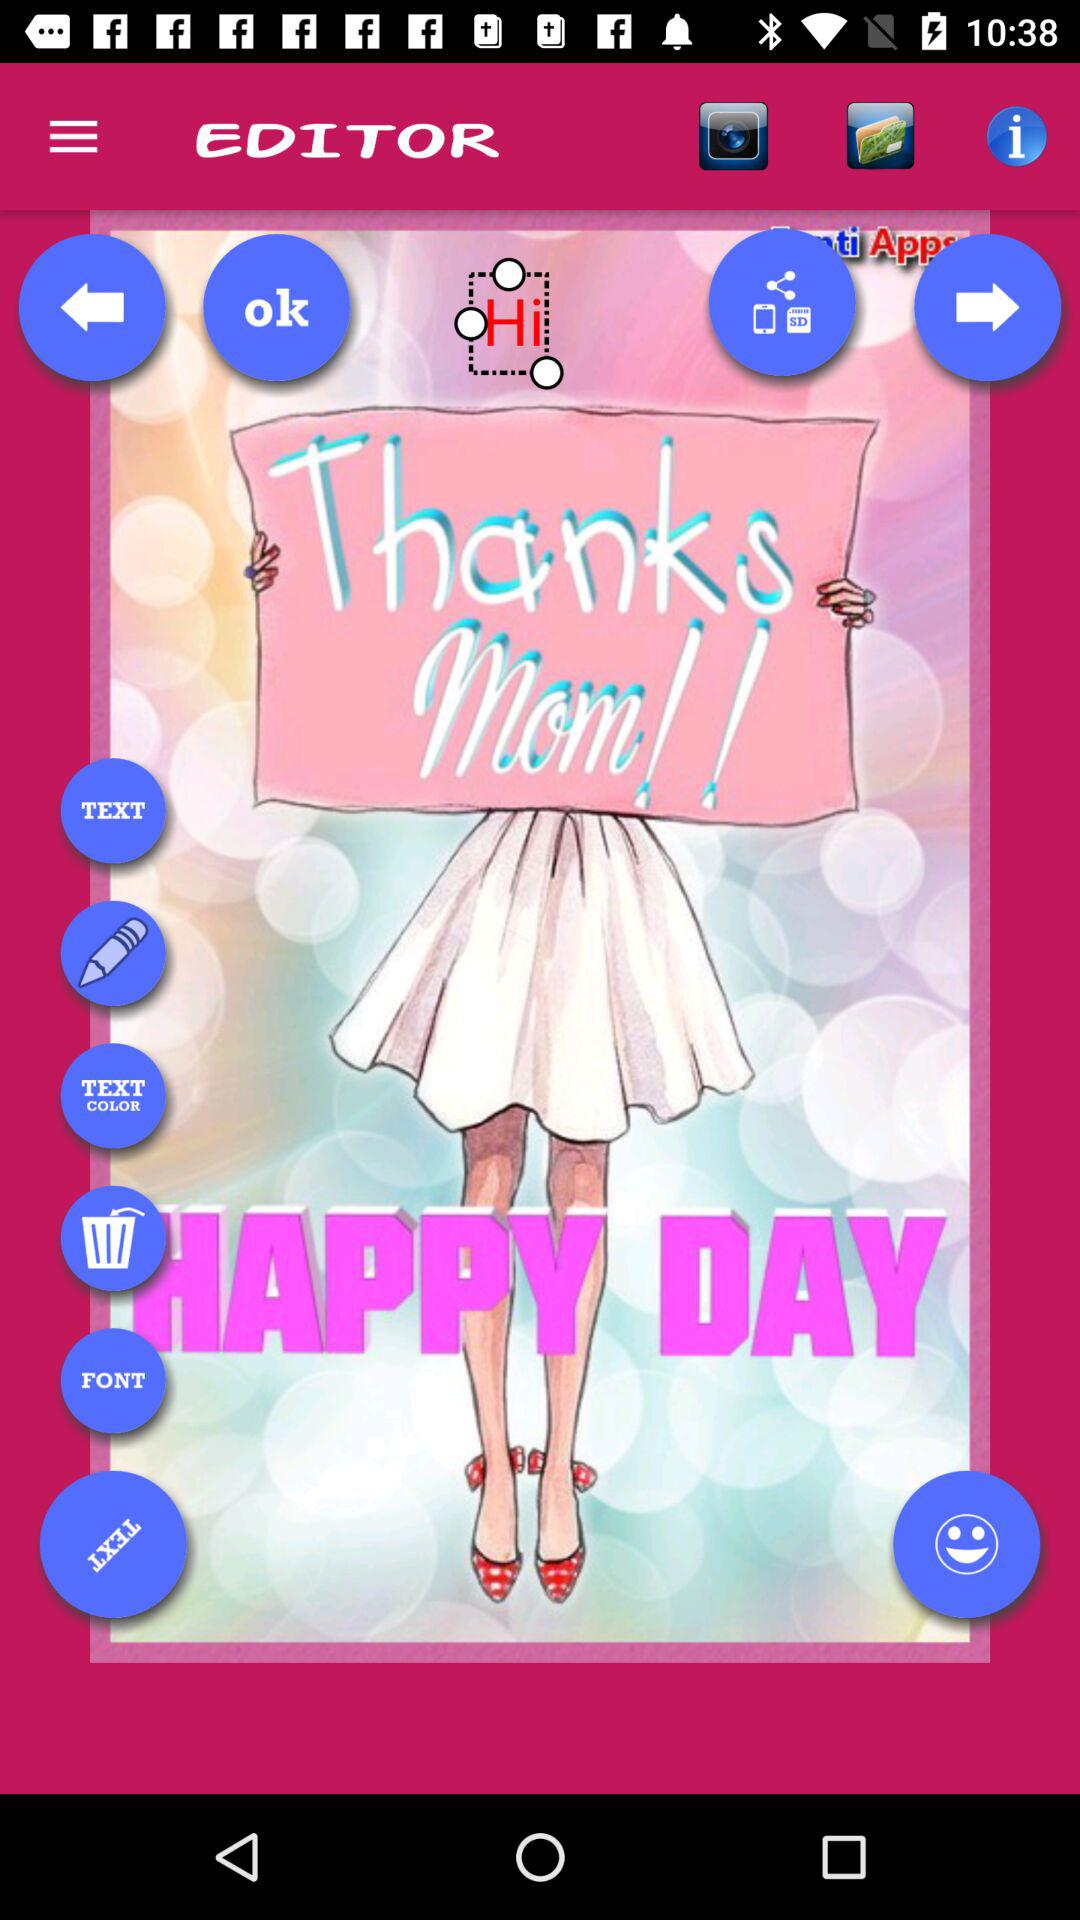  Describe the element at coordinates (113, 1238) in the screenshot. I see `trash` at that location.